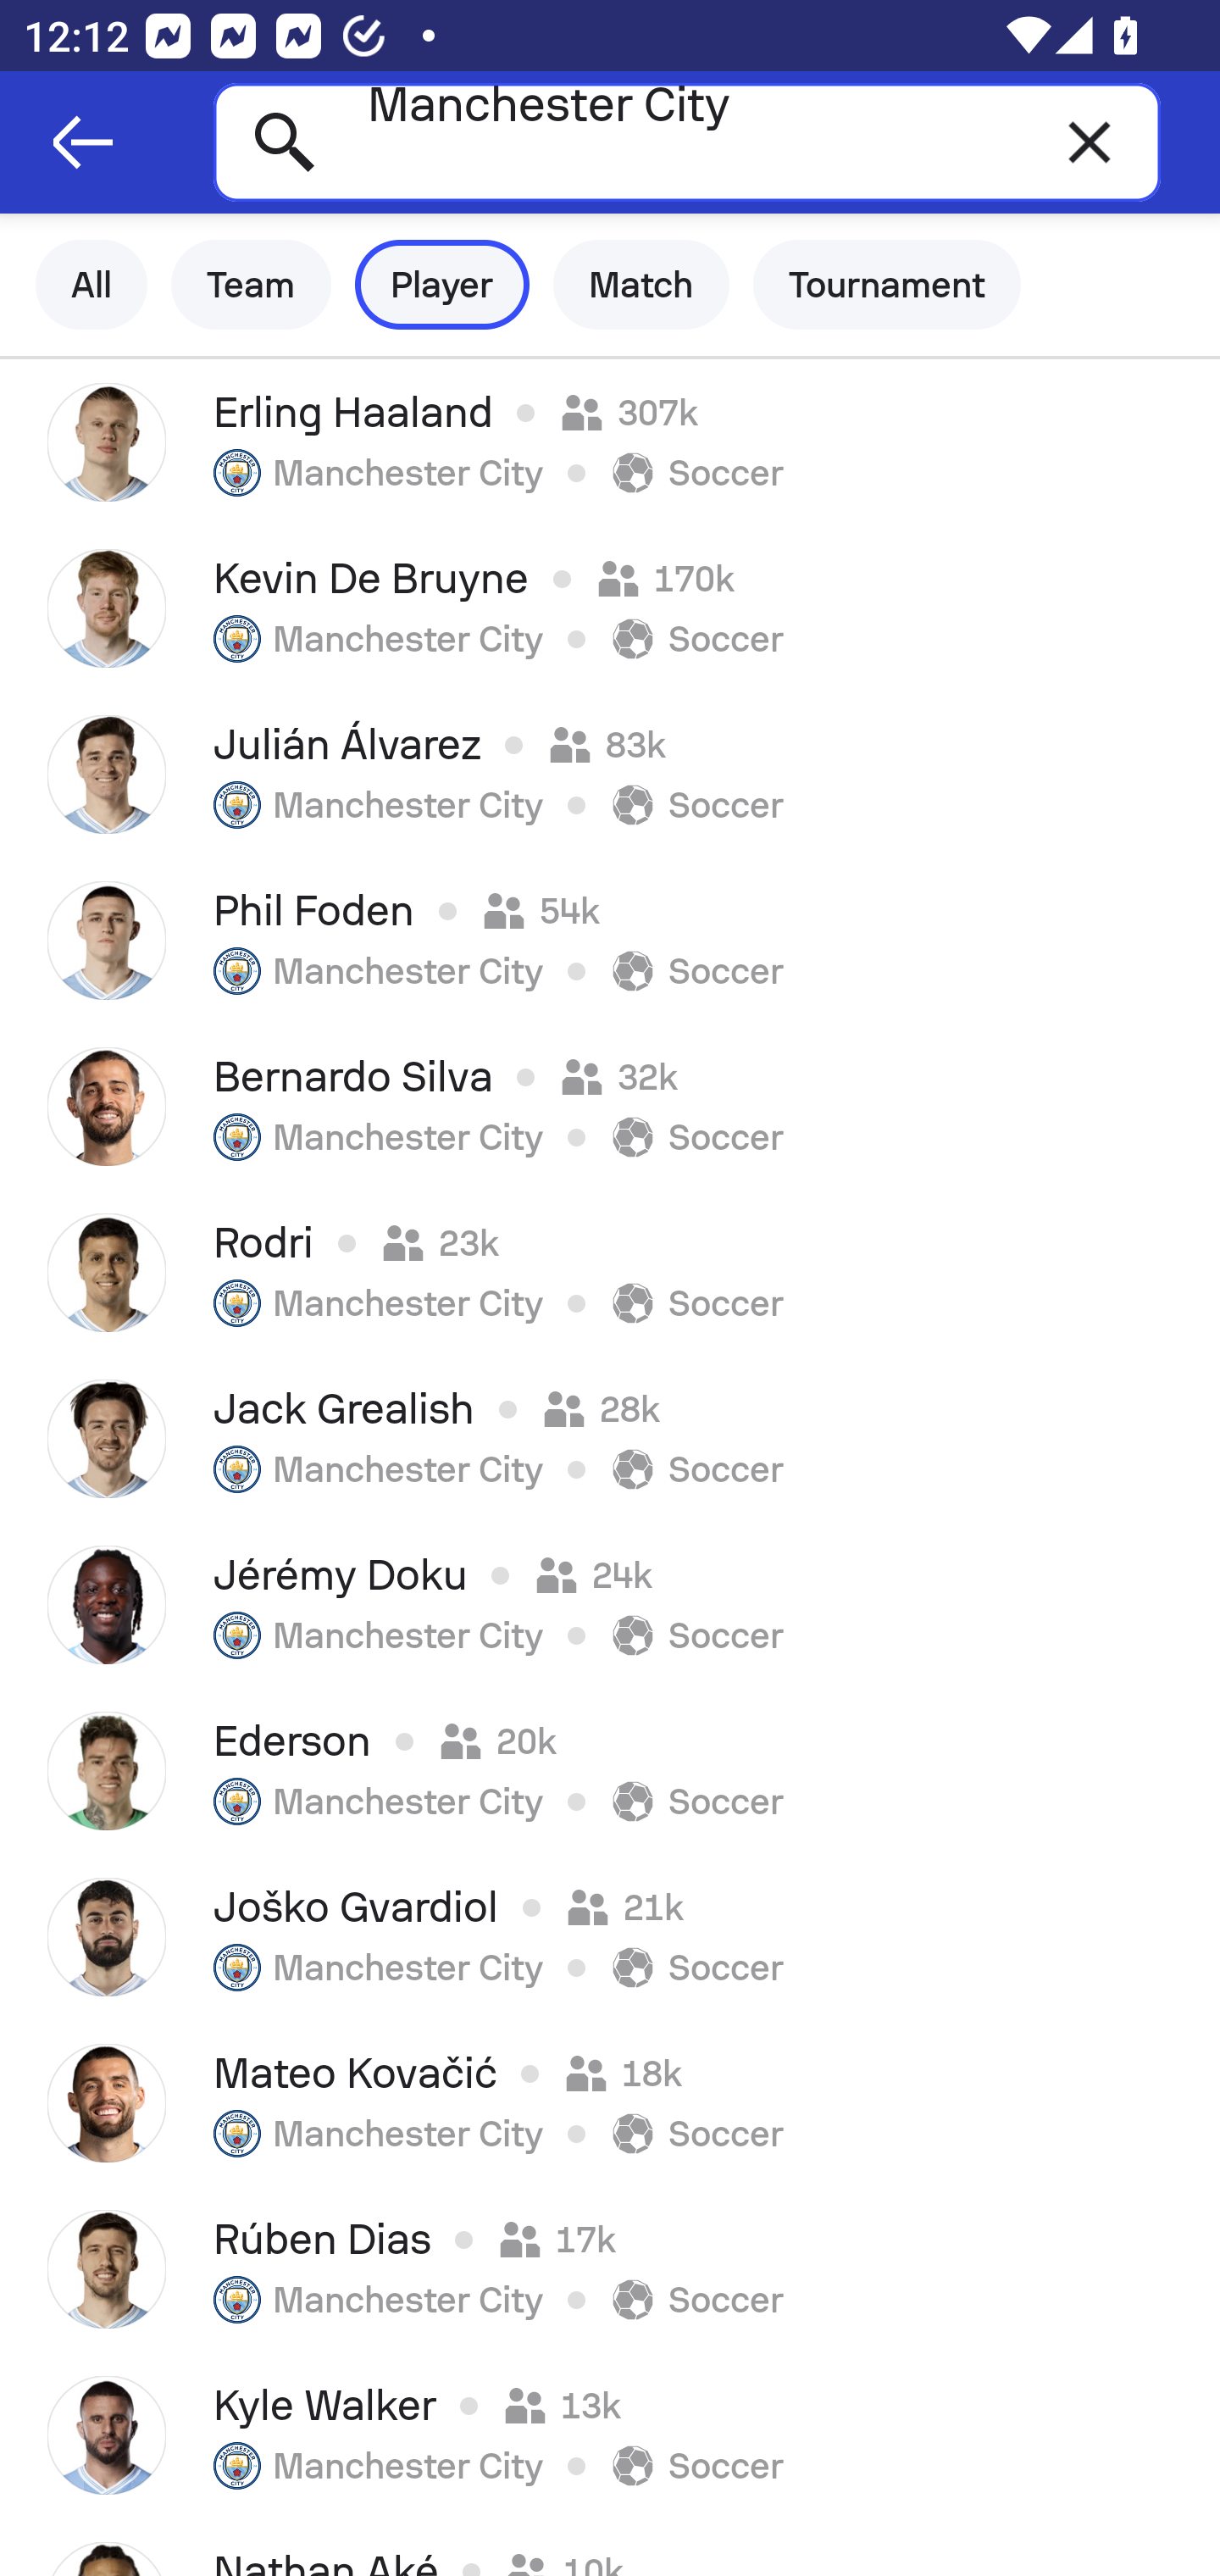 The image size is (1220, 2576). What do you see at coordinates (442, 285) in the screenshot?
I see `Player` at bounding box center [442, 285].